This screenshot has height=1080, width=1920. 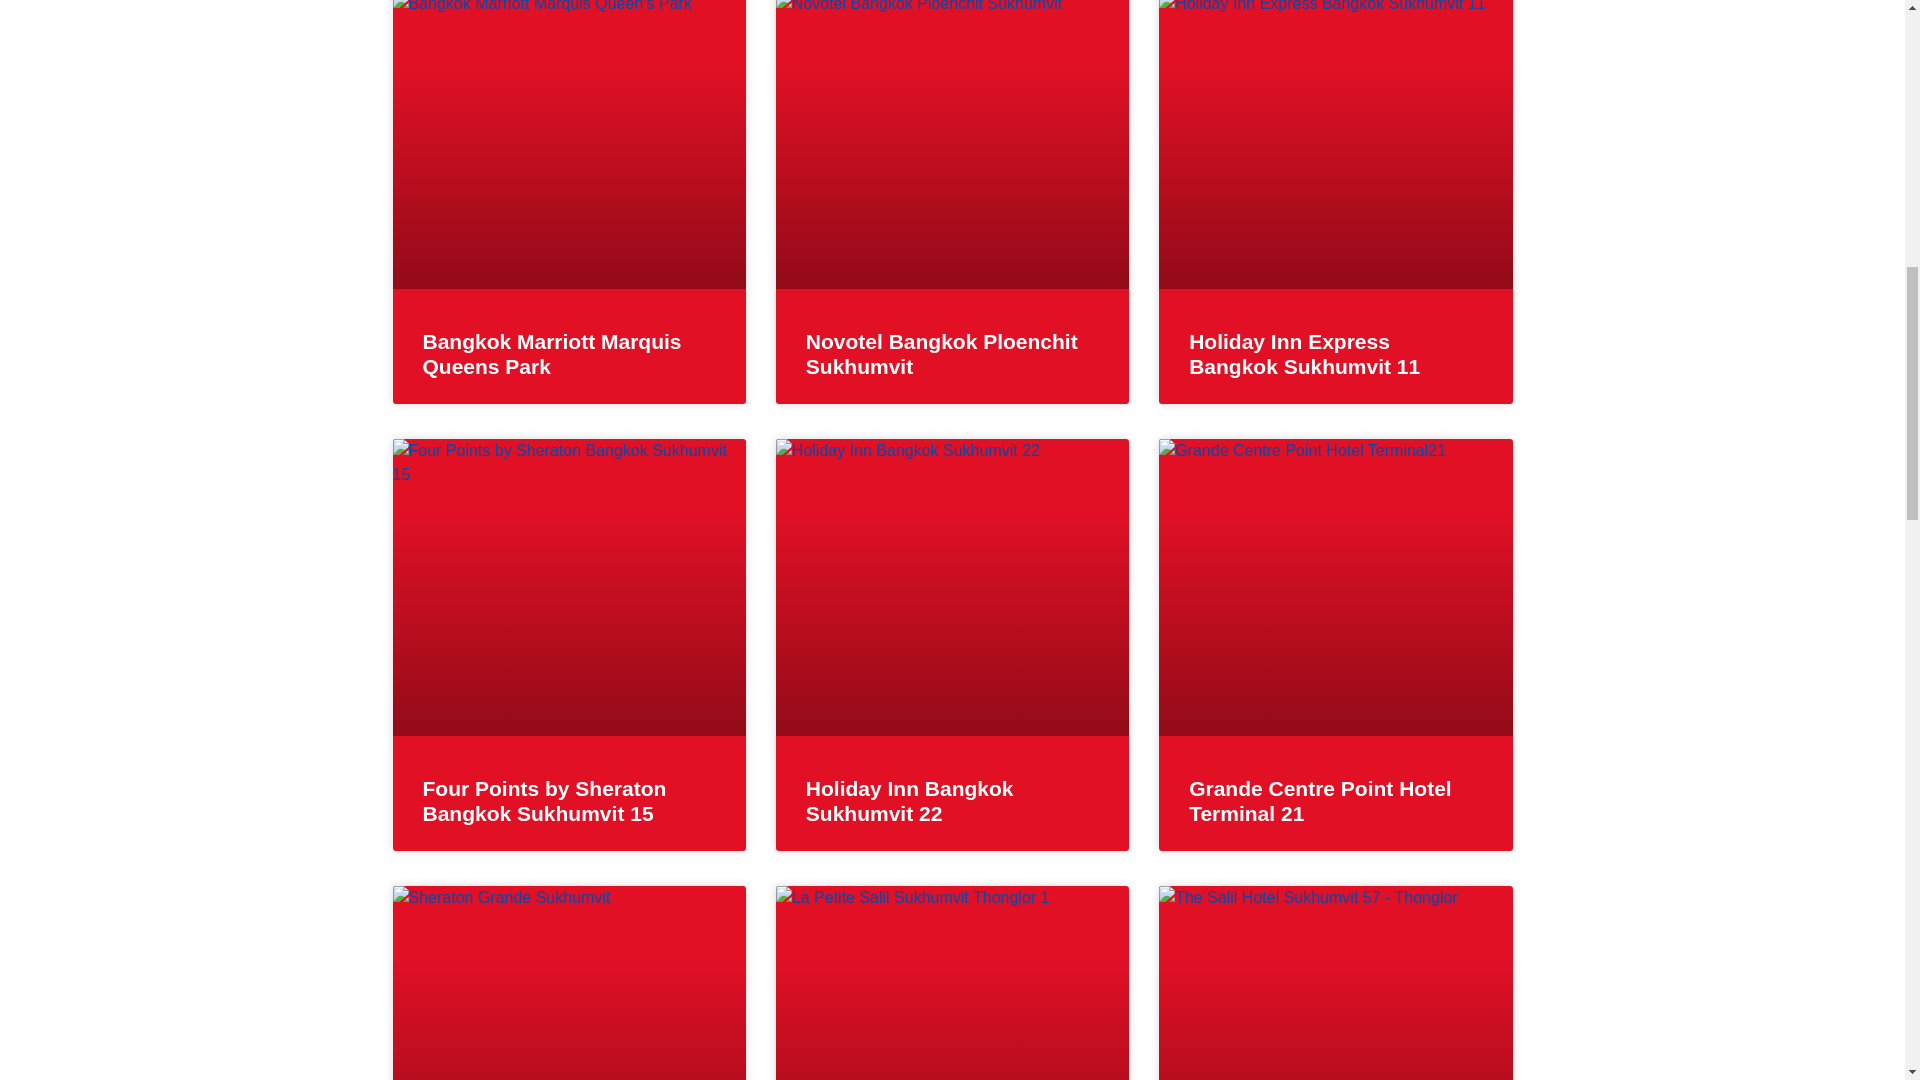 I want to click on Grande Centre Point Hotel Terminal 21, so click(x=1320, y=800).